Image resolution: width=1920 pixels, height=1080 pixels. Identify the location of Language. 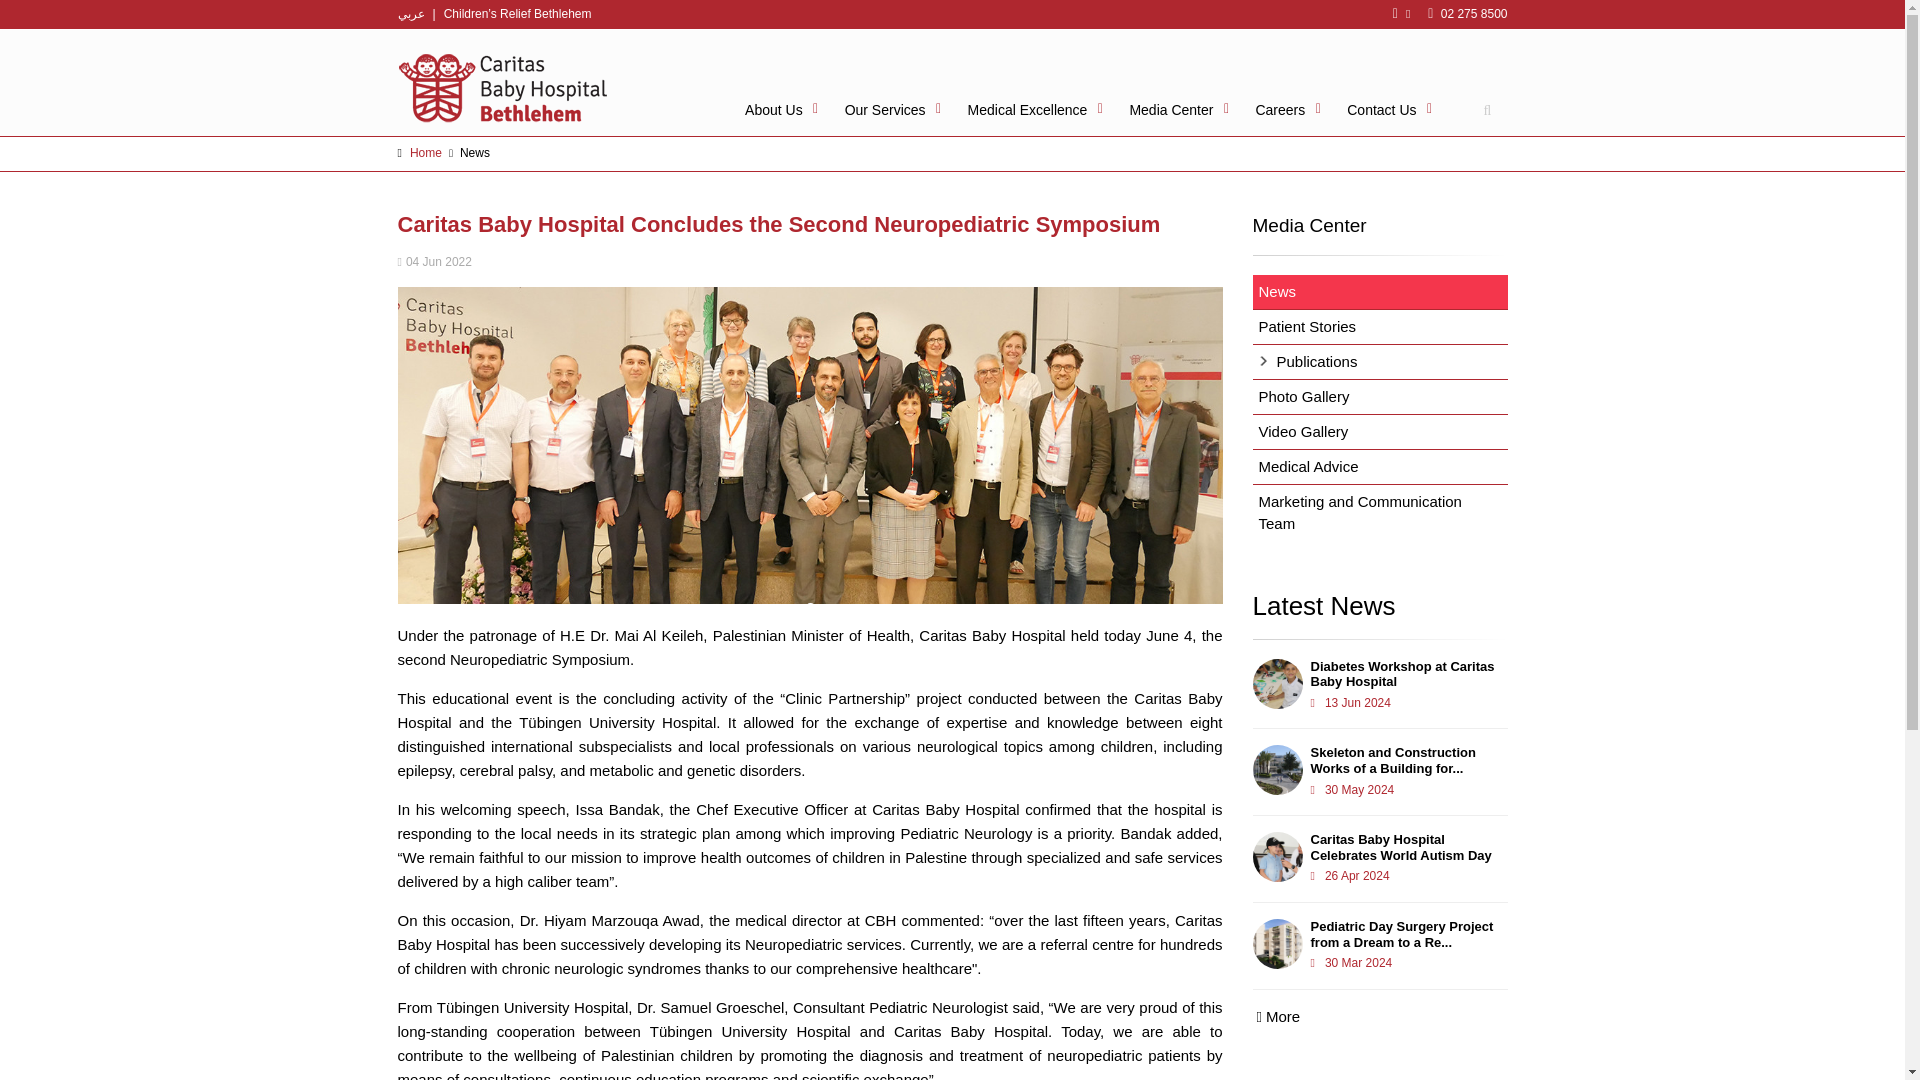
(410, 13).